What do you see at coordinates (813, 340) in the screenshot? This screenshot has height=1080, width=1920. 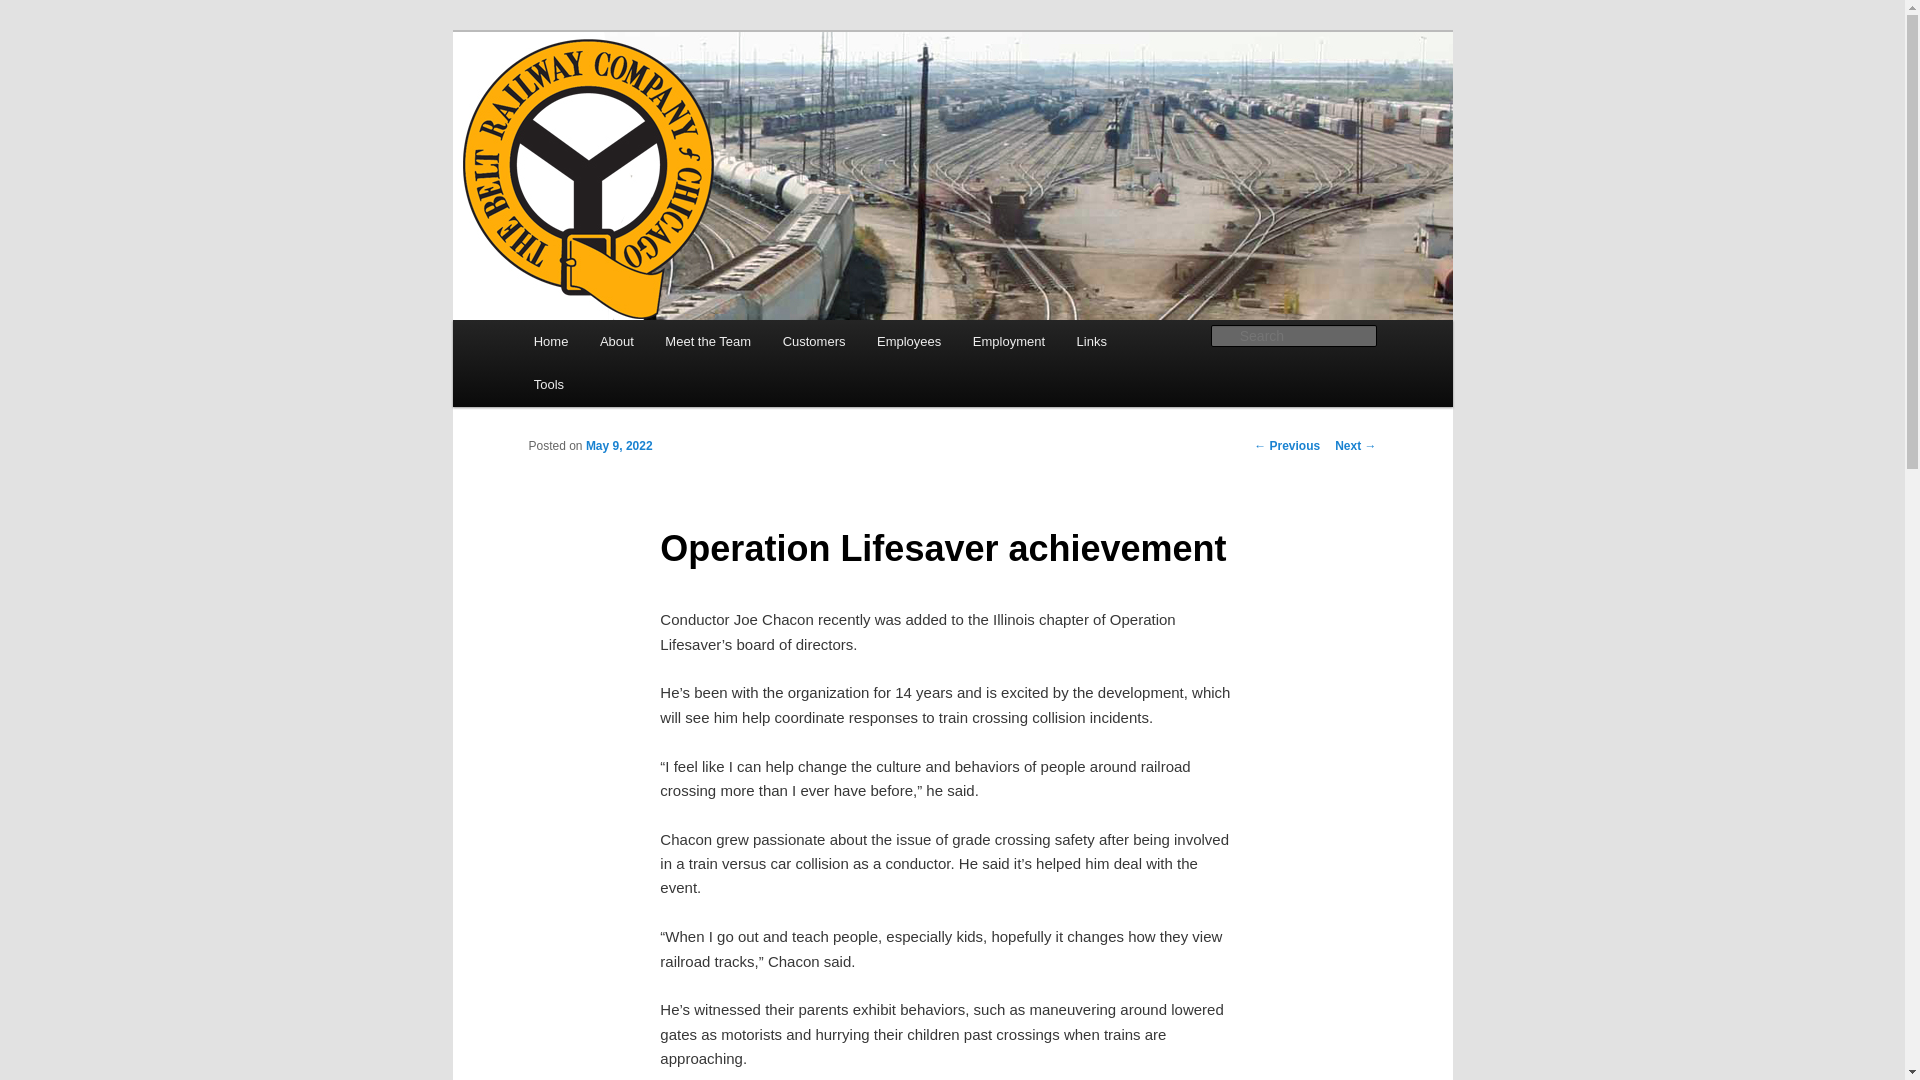 I see `Customers` at bounding box center [813, 340].